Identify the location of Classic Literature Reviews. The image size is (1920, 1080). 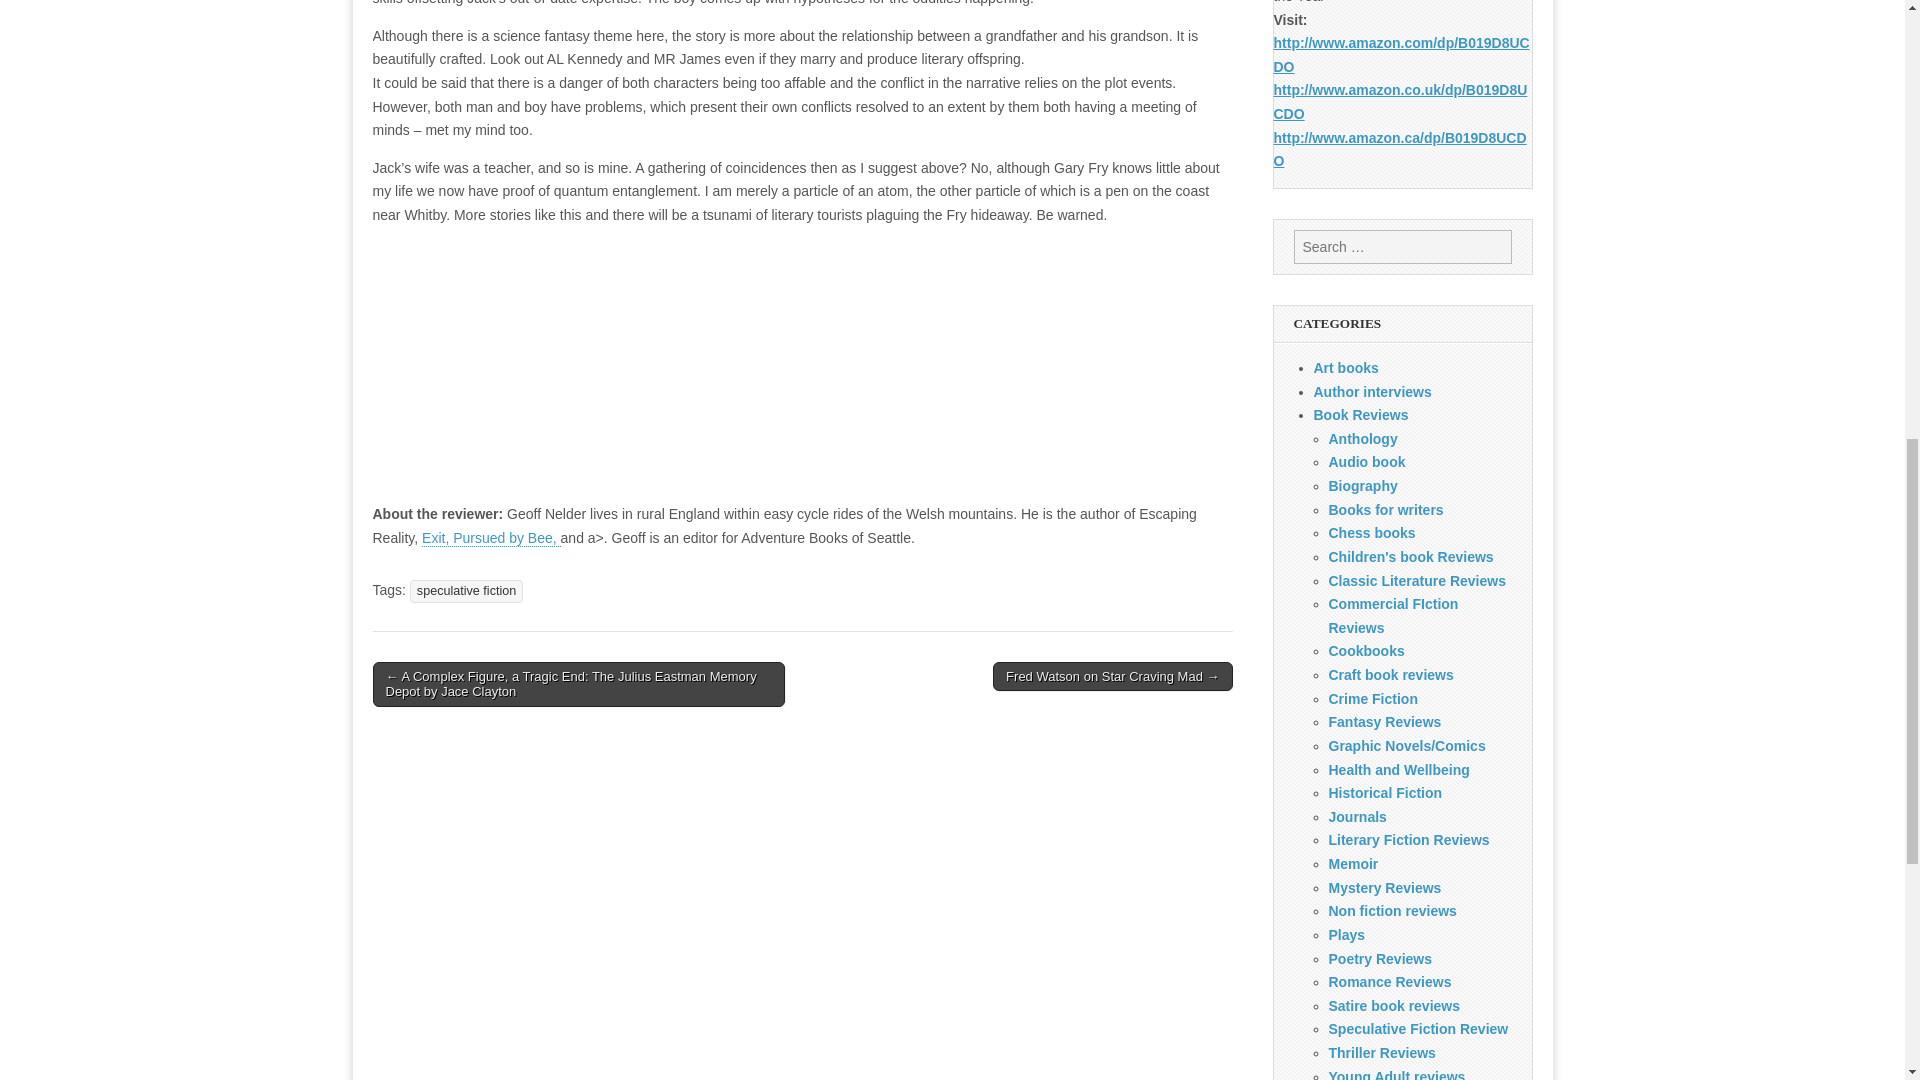
(1416, 580).